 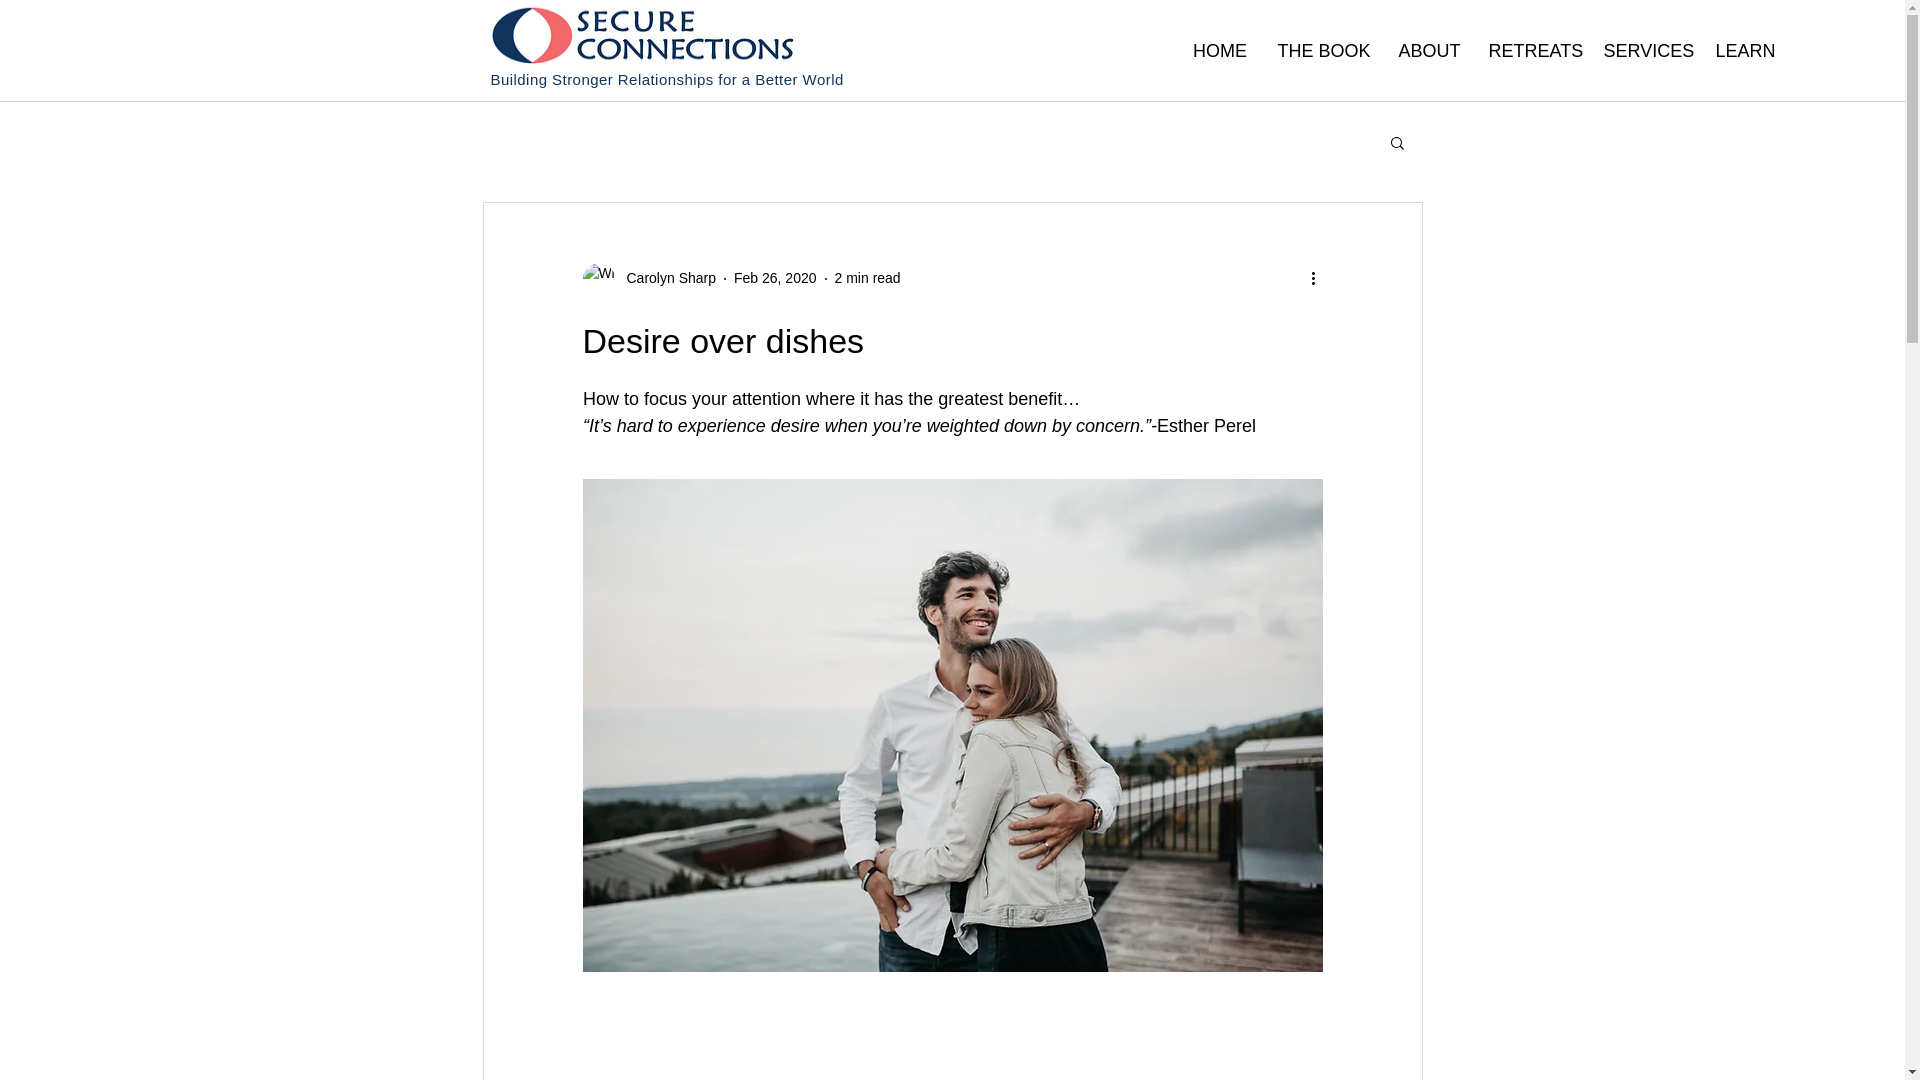 I want to click on THE BOOK, so click(x=1322, y=50).